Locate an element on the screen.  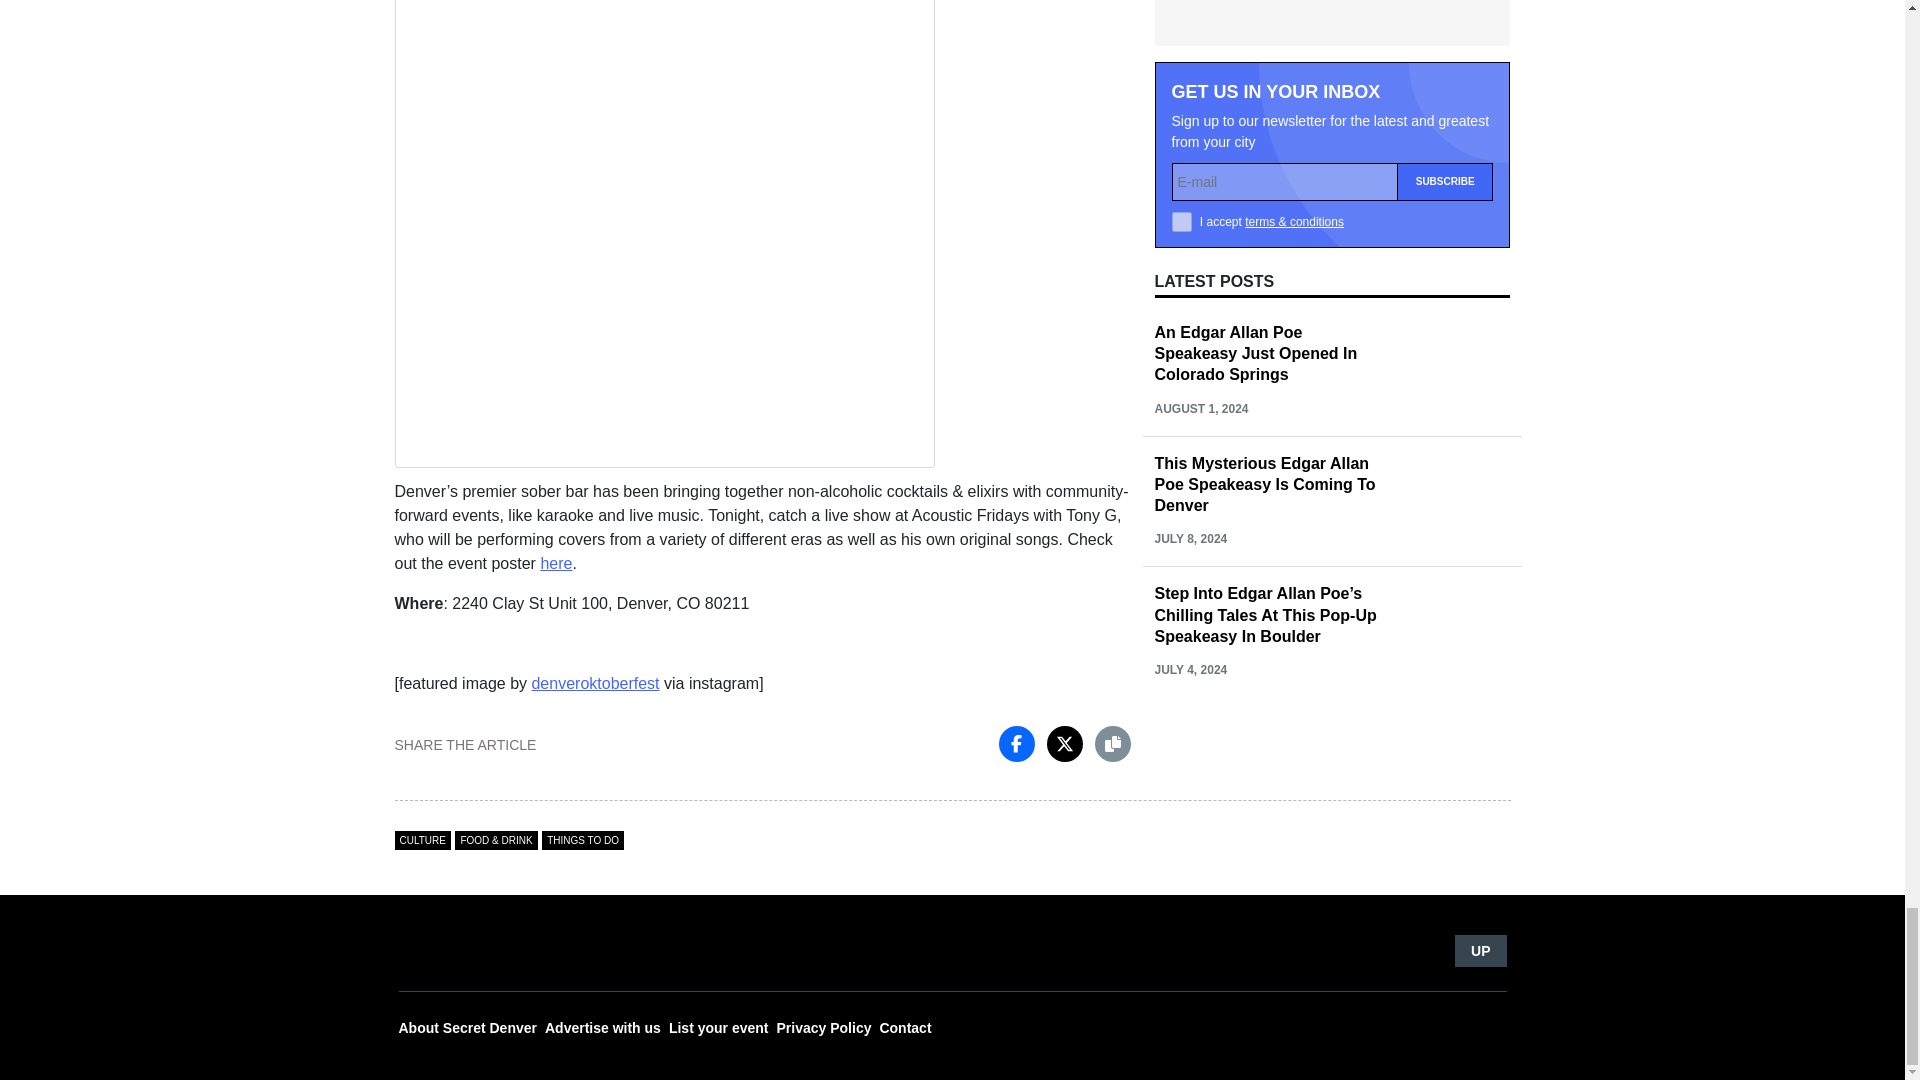
here is located at coordinates (556, 564).